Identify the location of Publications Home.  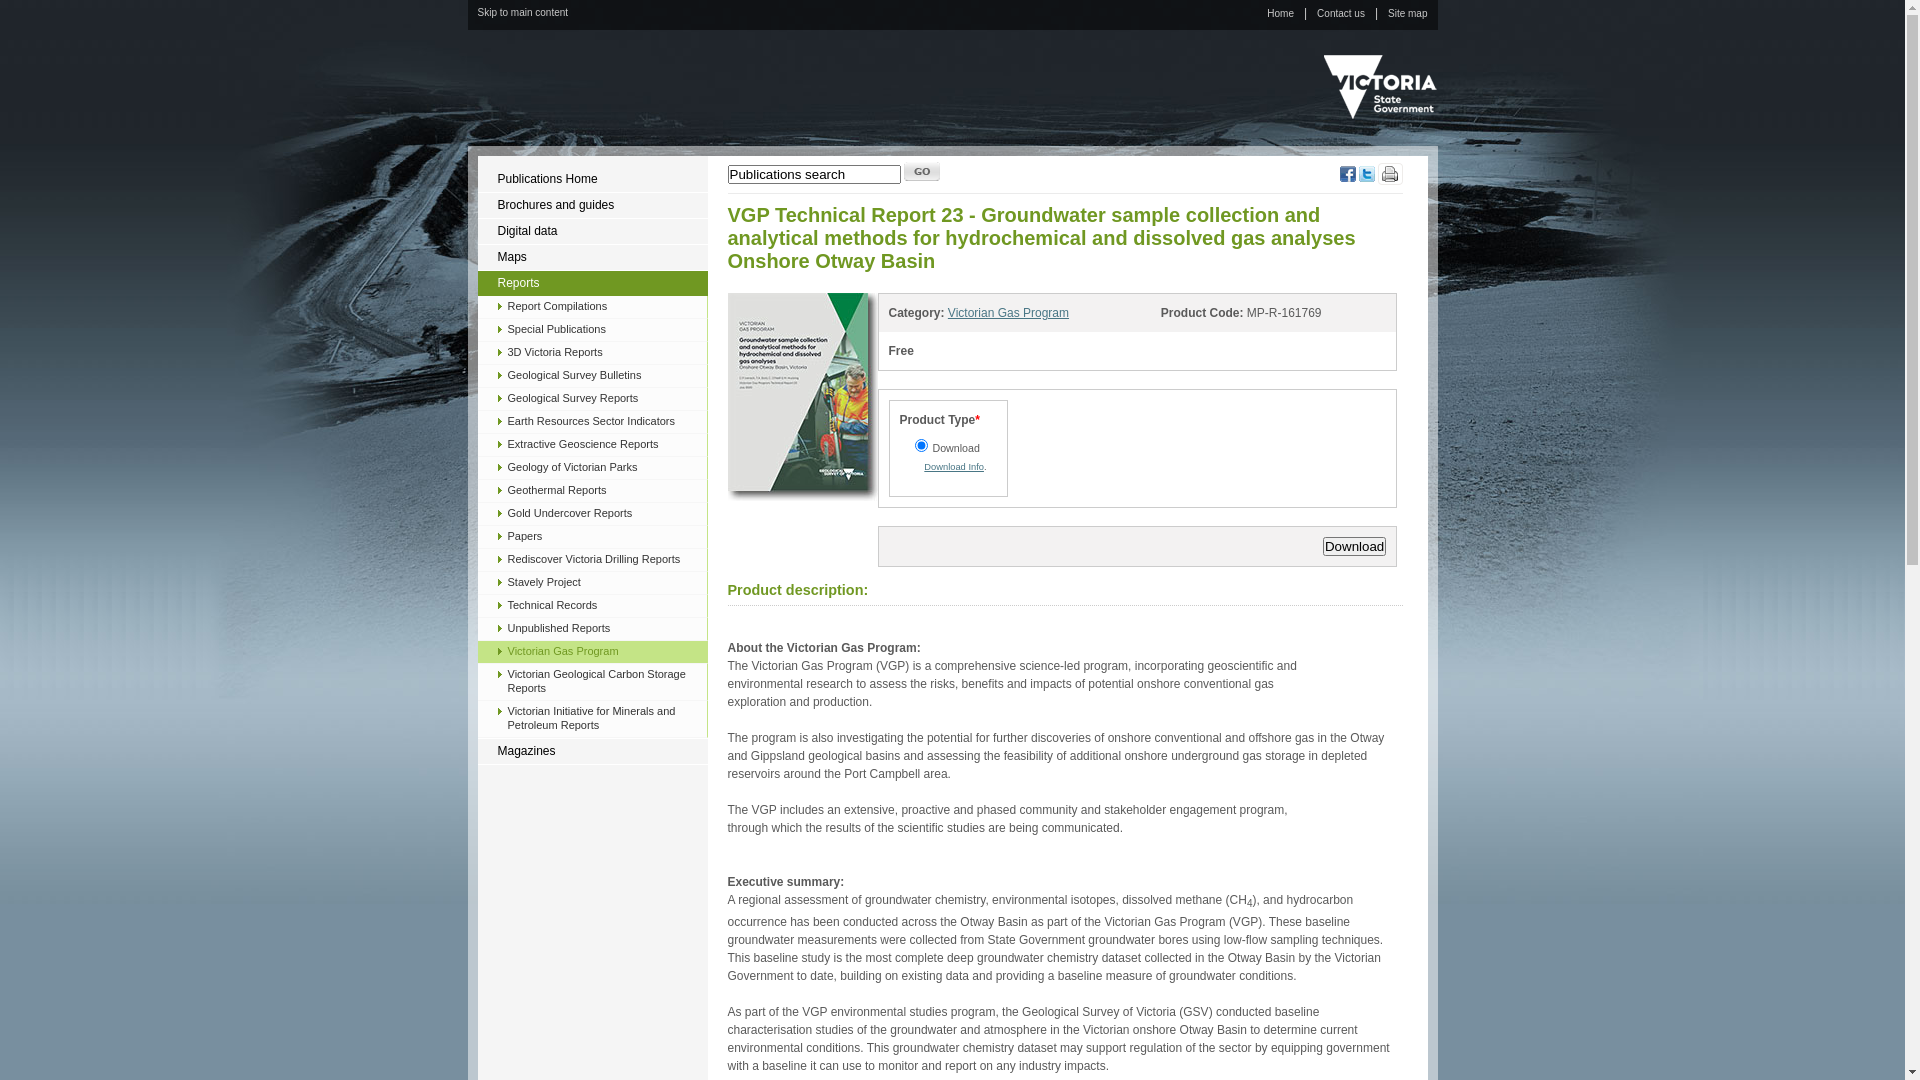
(593, 180).